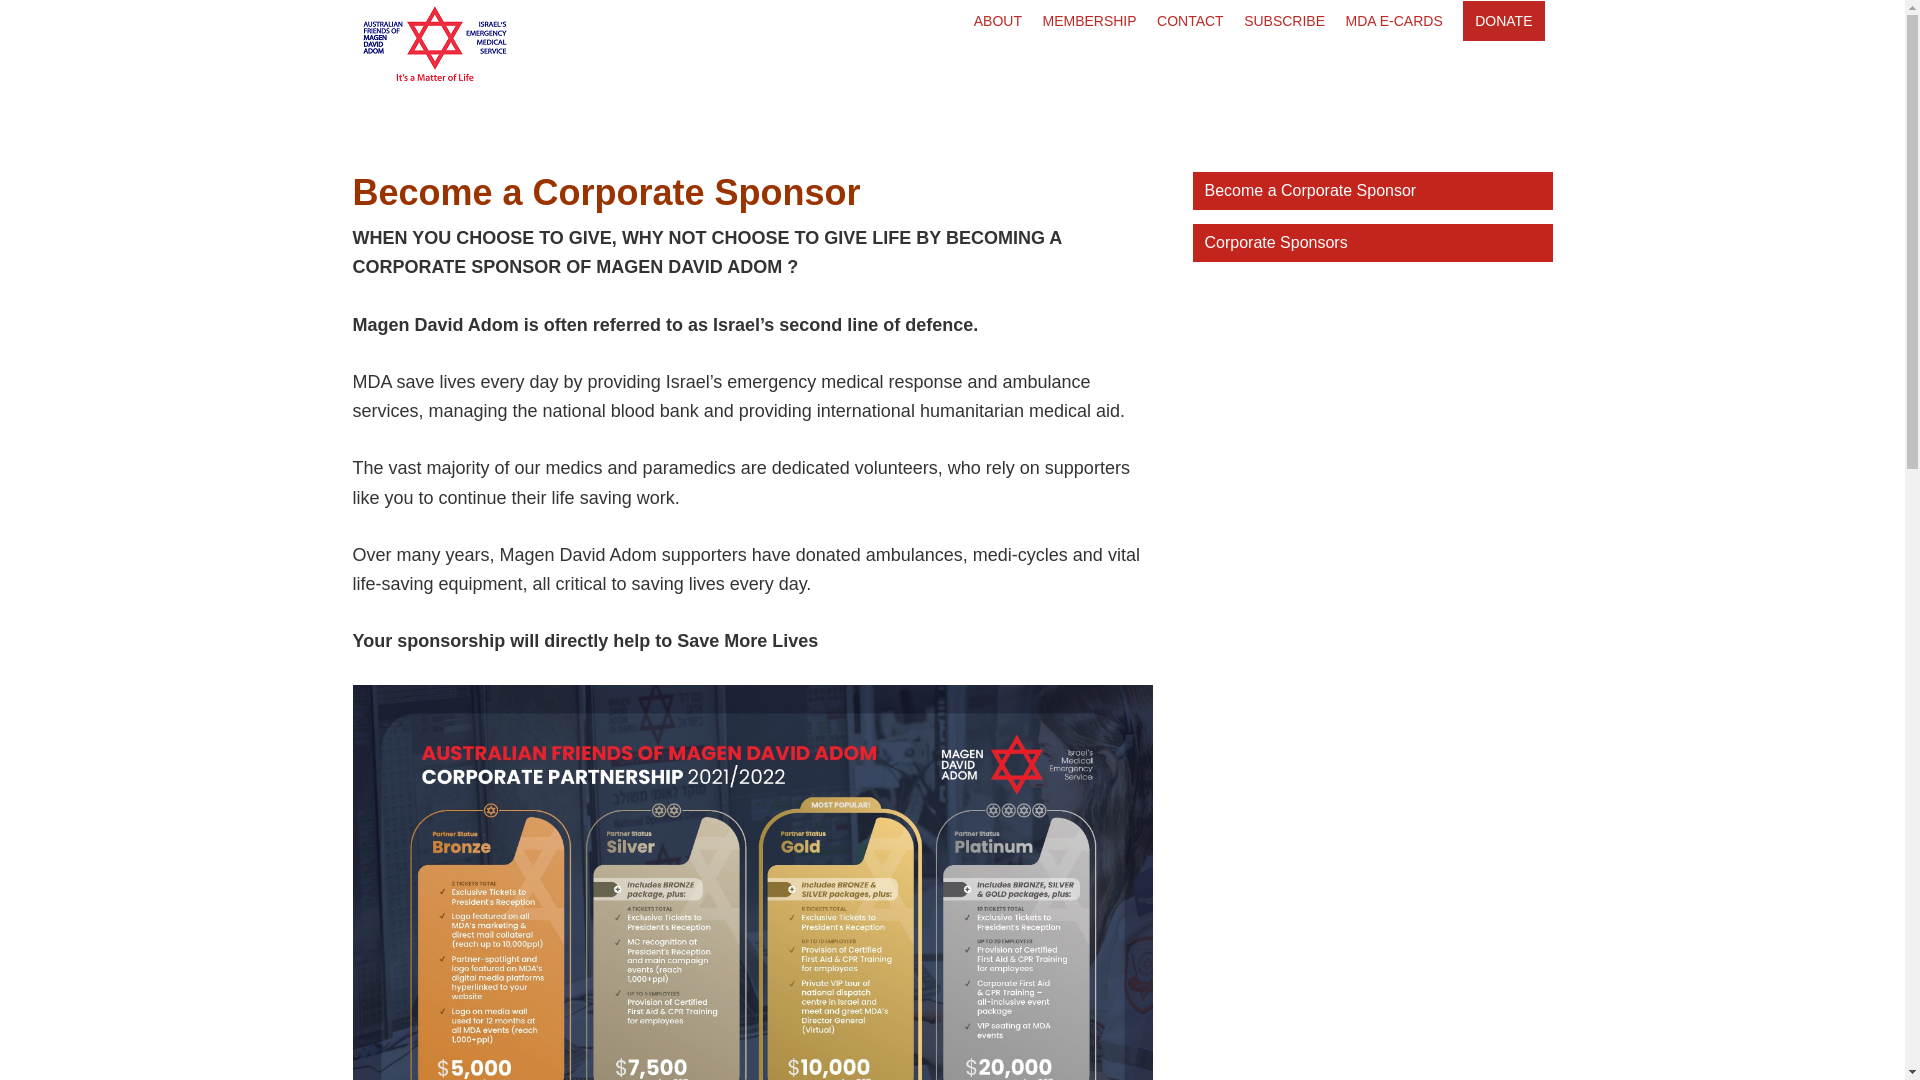  I want to click on MDA E-CARDS, so click(1394, 22).